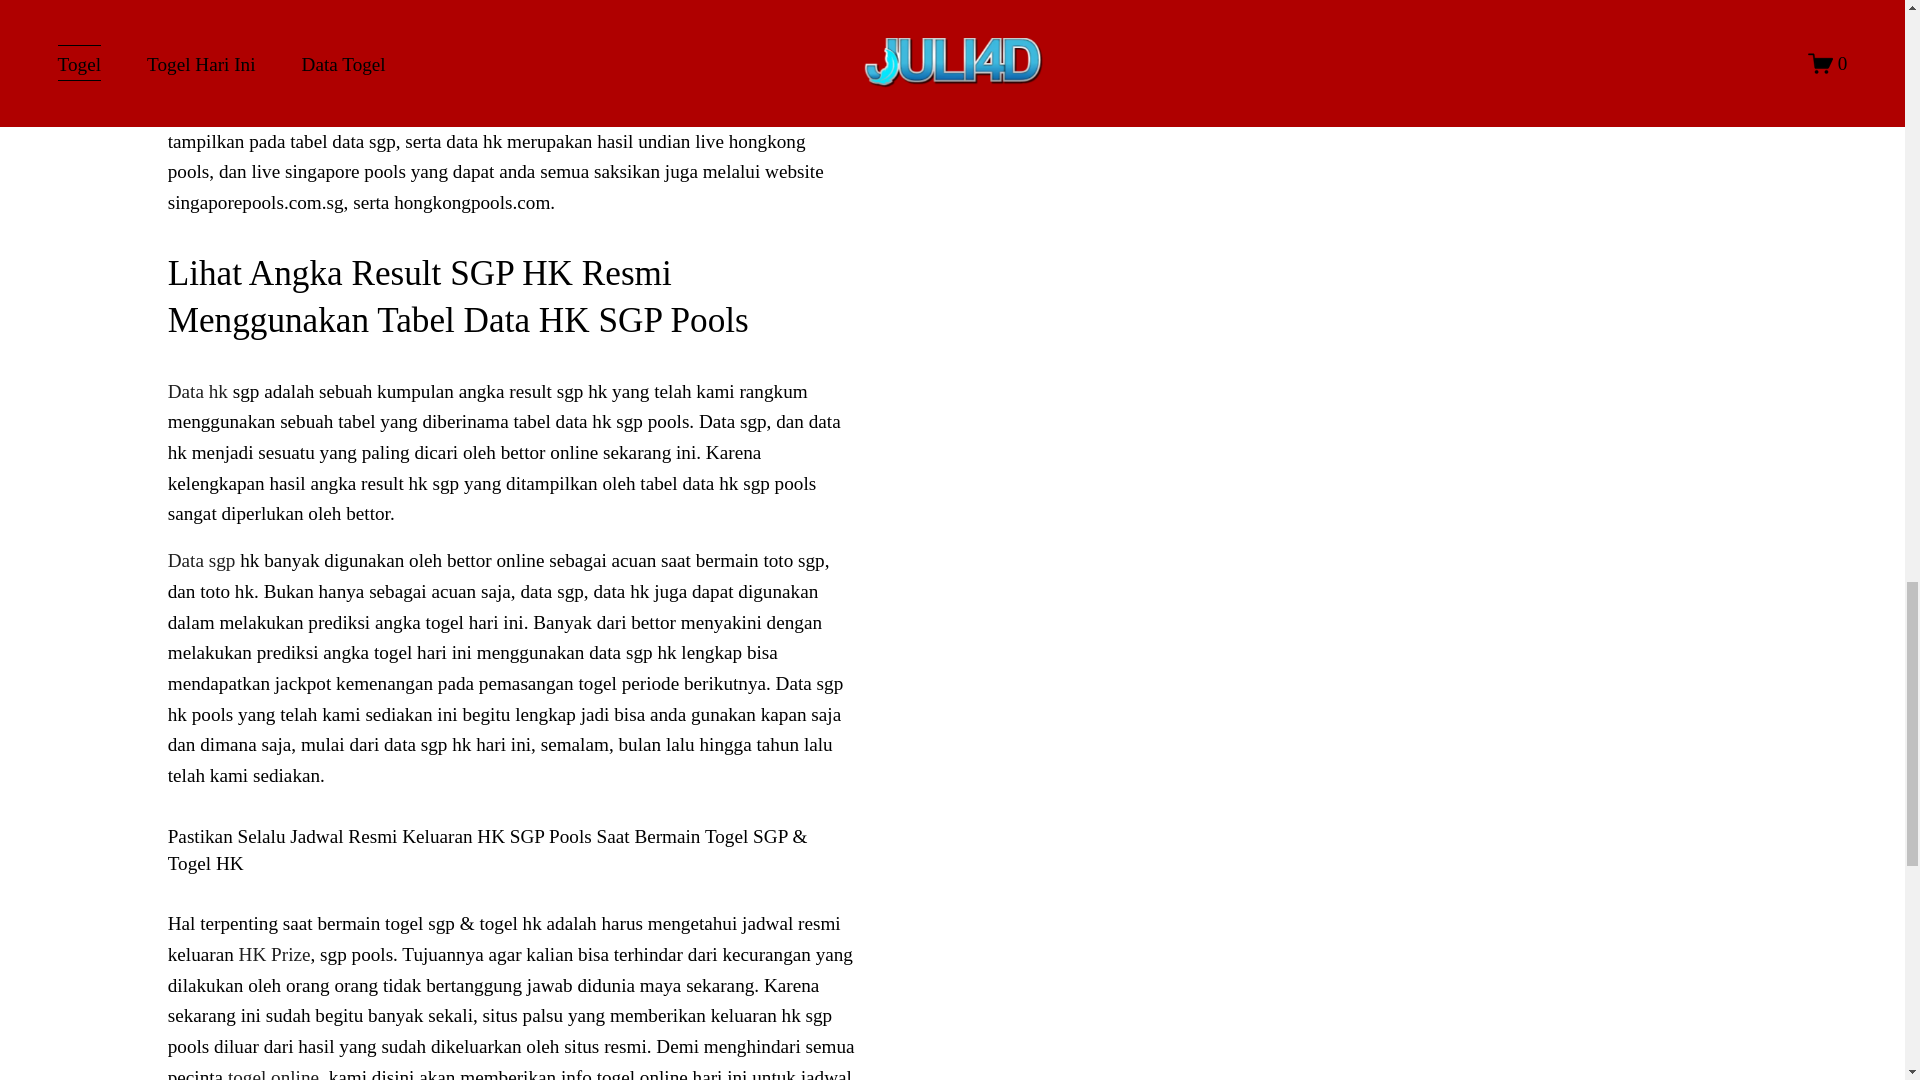  I want to click on togel online, so click(273, 1074).